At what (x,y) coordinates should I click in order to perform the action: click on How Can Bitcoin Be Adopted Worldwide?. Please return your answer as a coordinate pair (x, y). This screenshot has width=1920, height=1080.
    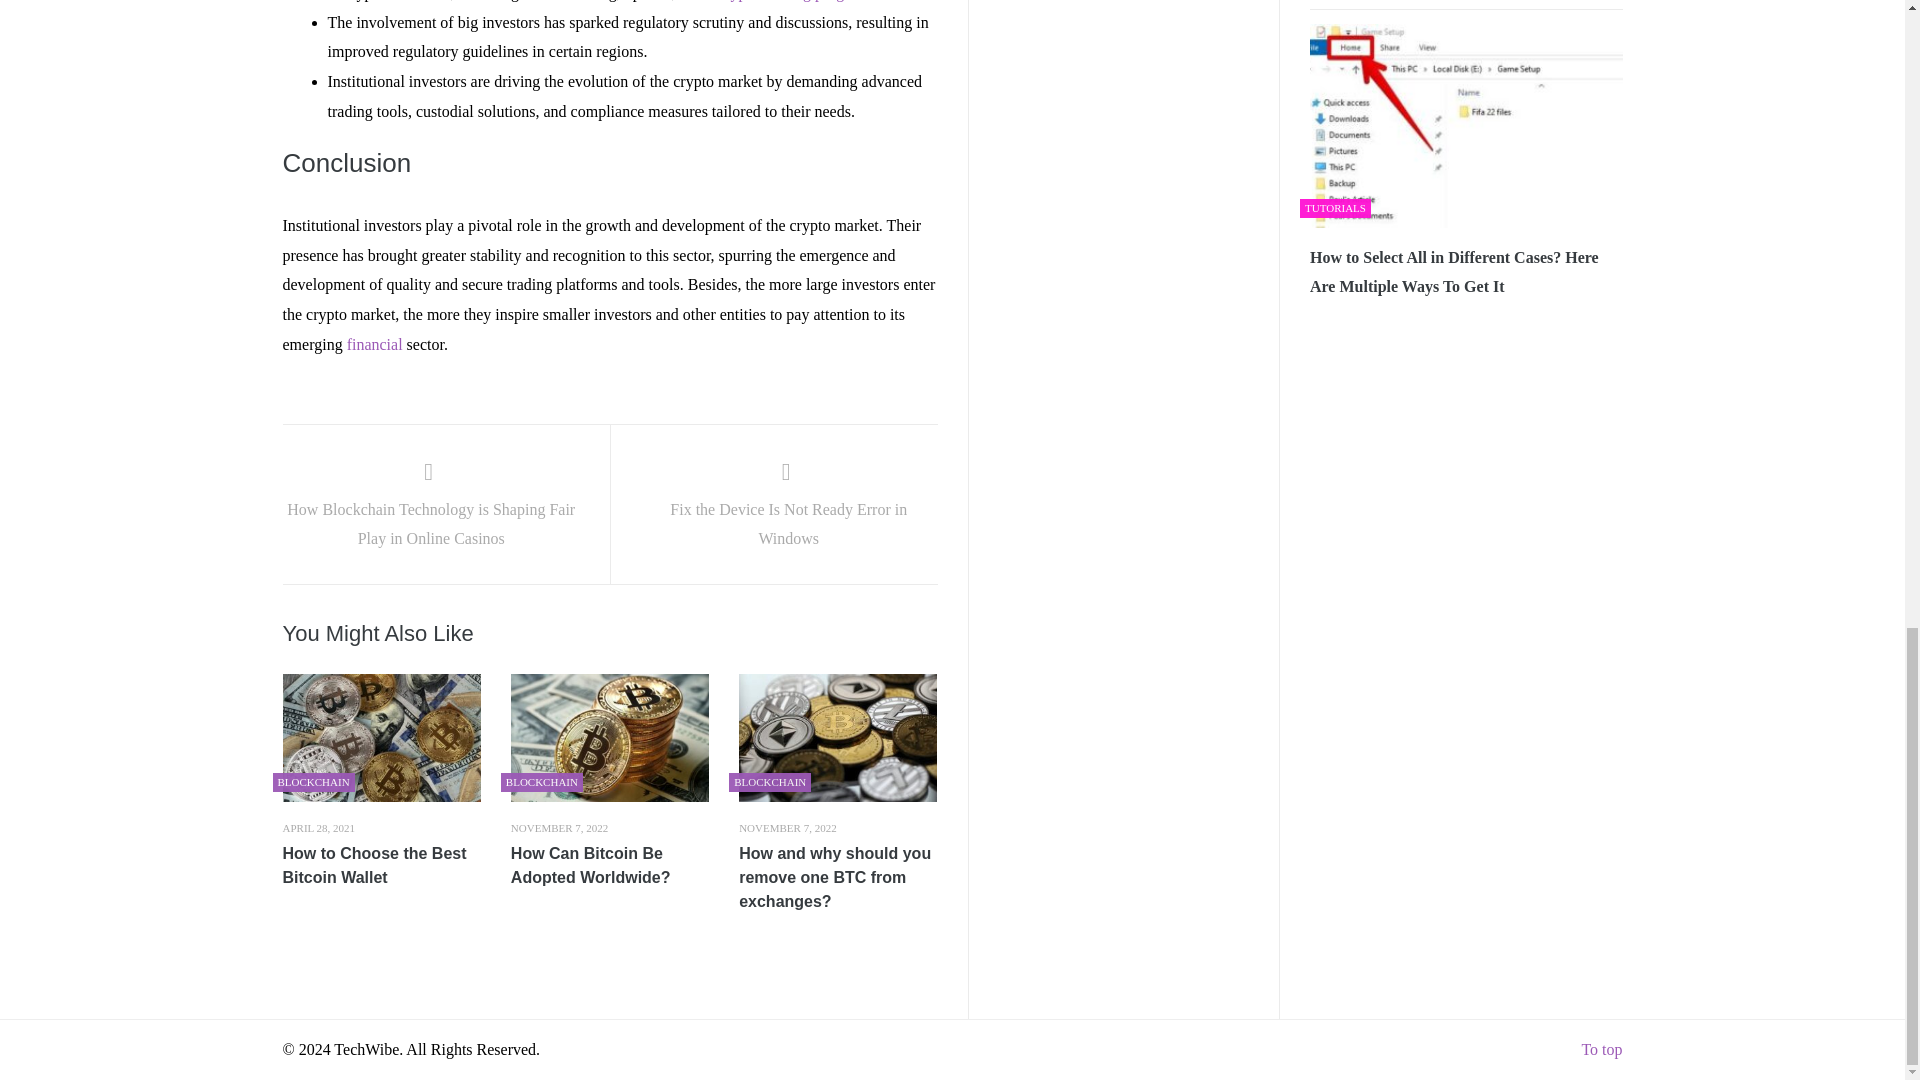
    Looking at the image, I should click on (609, 866).